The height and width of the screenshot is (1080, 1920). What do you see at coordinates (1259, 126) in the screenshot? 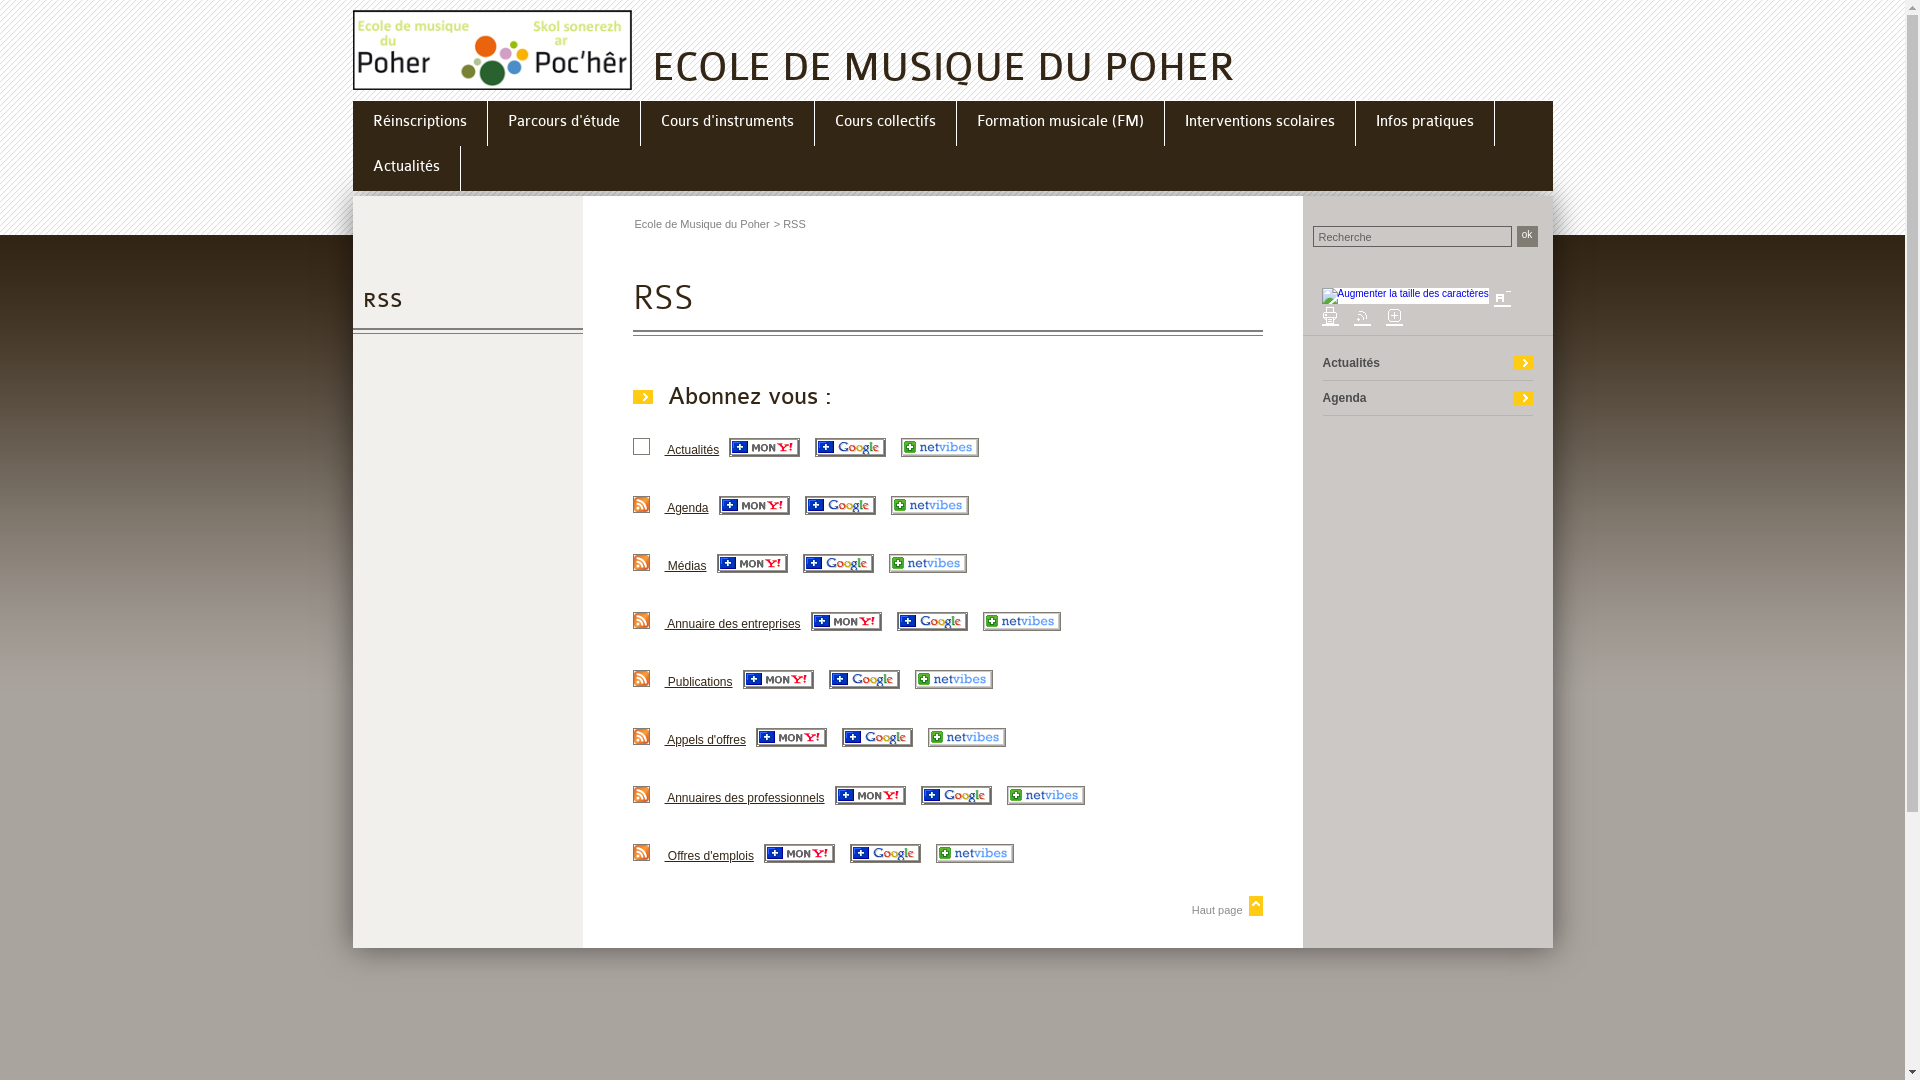
I see `Interventions scolaires` at bounding box center [1259, 126].